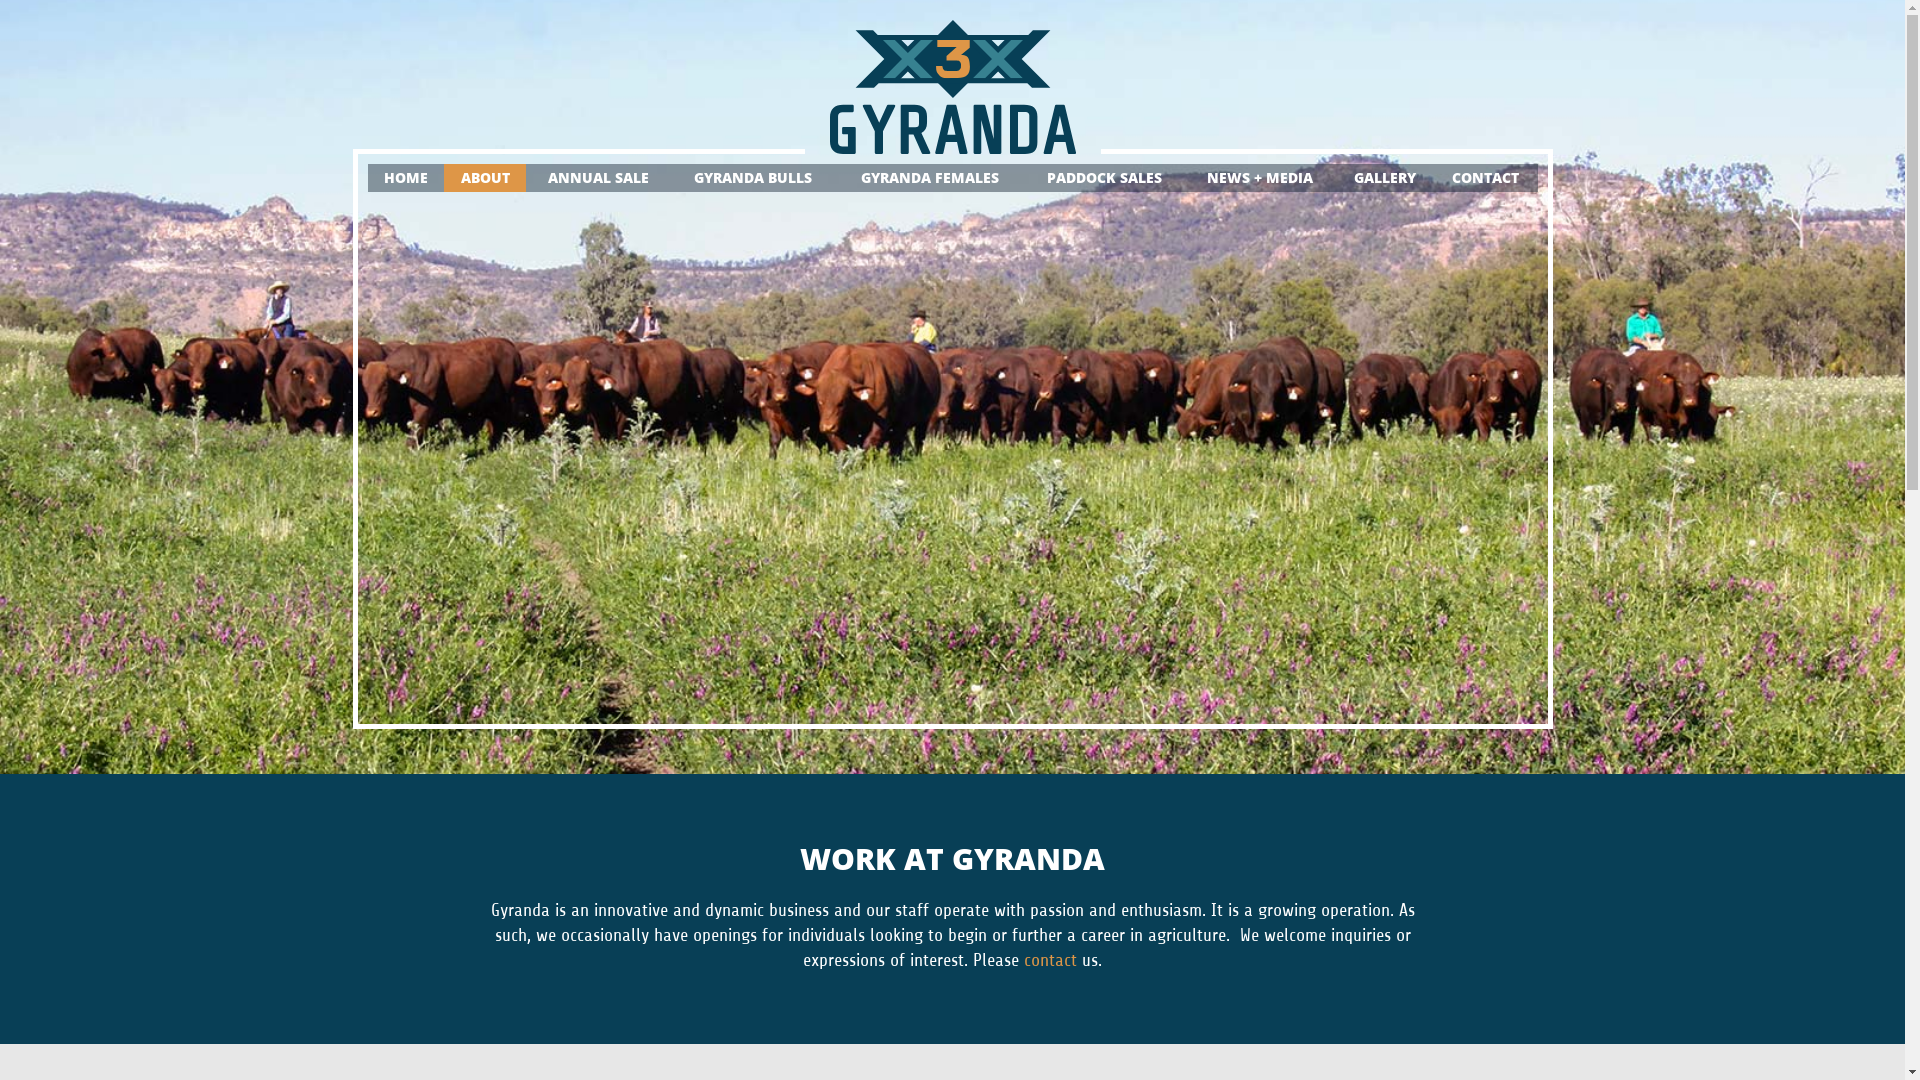 This screenshot has height=1080, width=1920. What do you see at coordinates (1050, 960) in the screenshot?
I see `contact` at bounding box center [1050, 960].